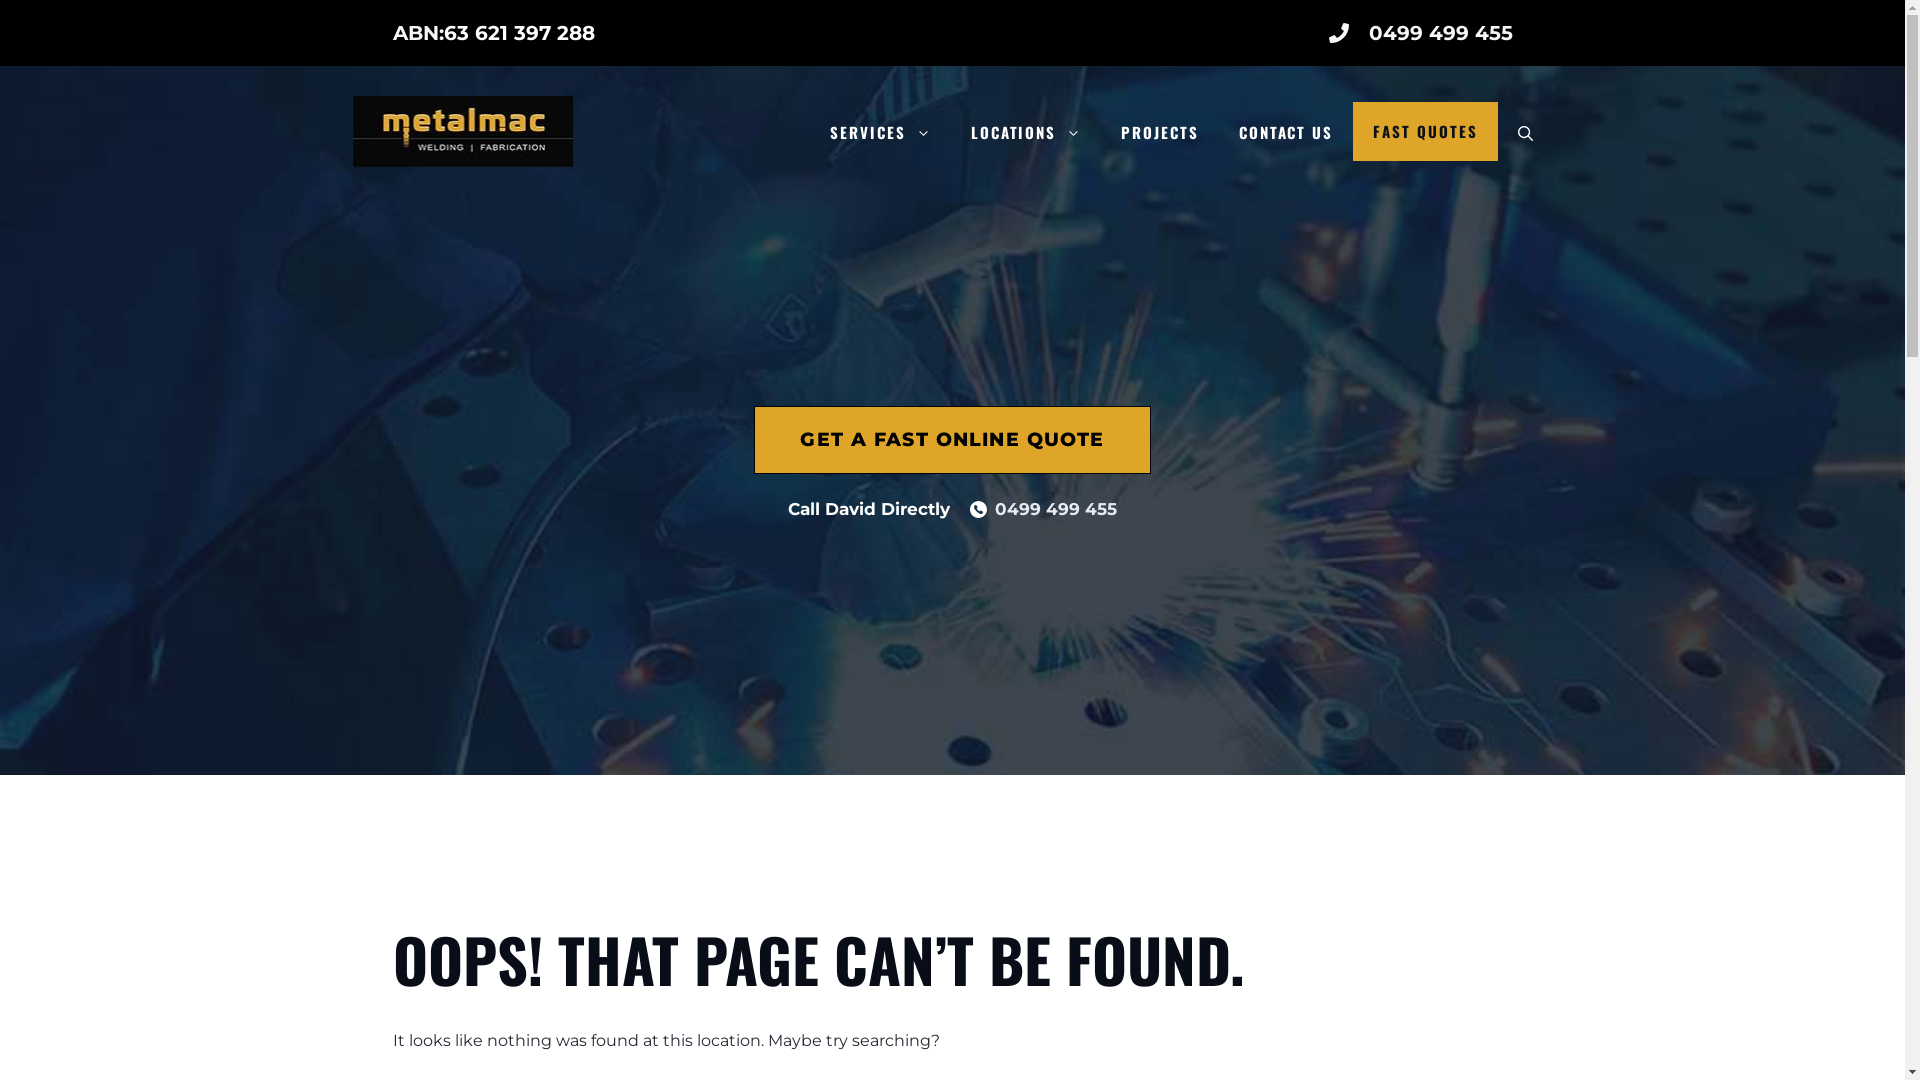 The width and height of the screenshot is (1920, 1080). Describe the element at coordinates (418, 33) in the screenshot. I see `ABN:` at that location.